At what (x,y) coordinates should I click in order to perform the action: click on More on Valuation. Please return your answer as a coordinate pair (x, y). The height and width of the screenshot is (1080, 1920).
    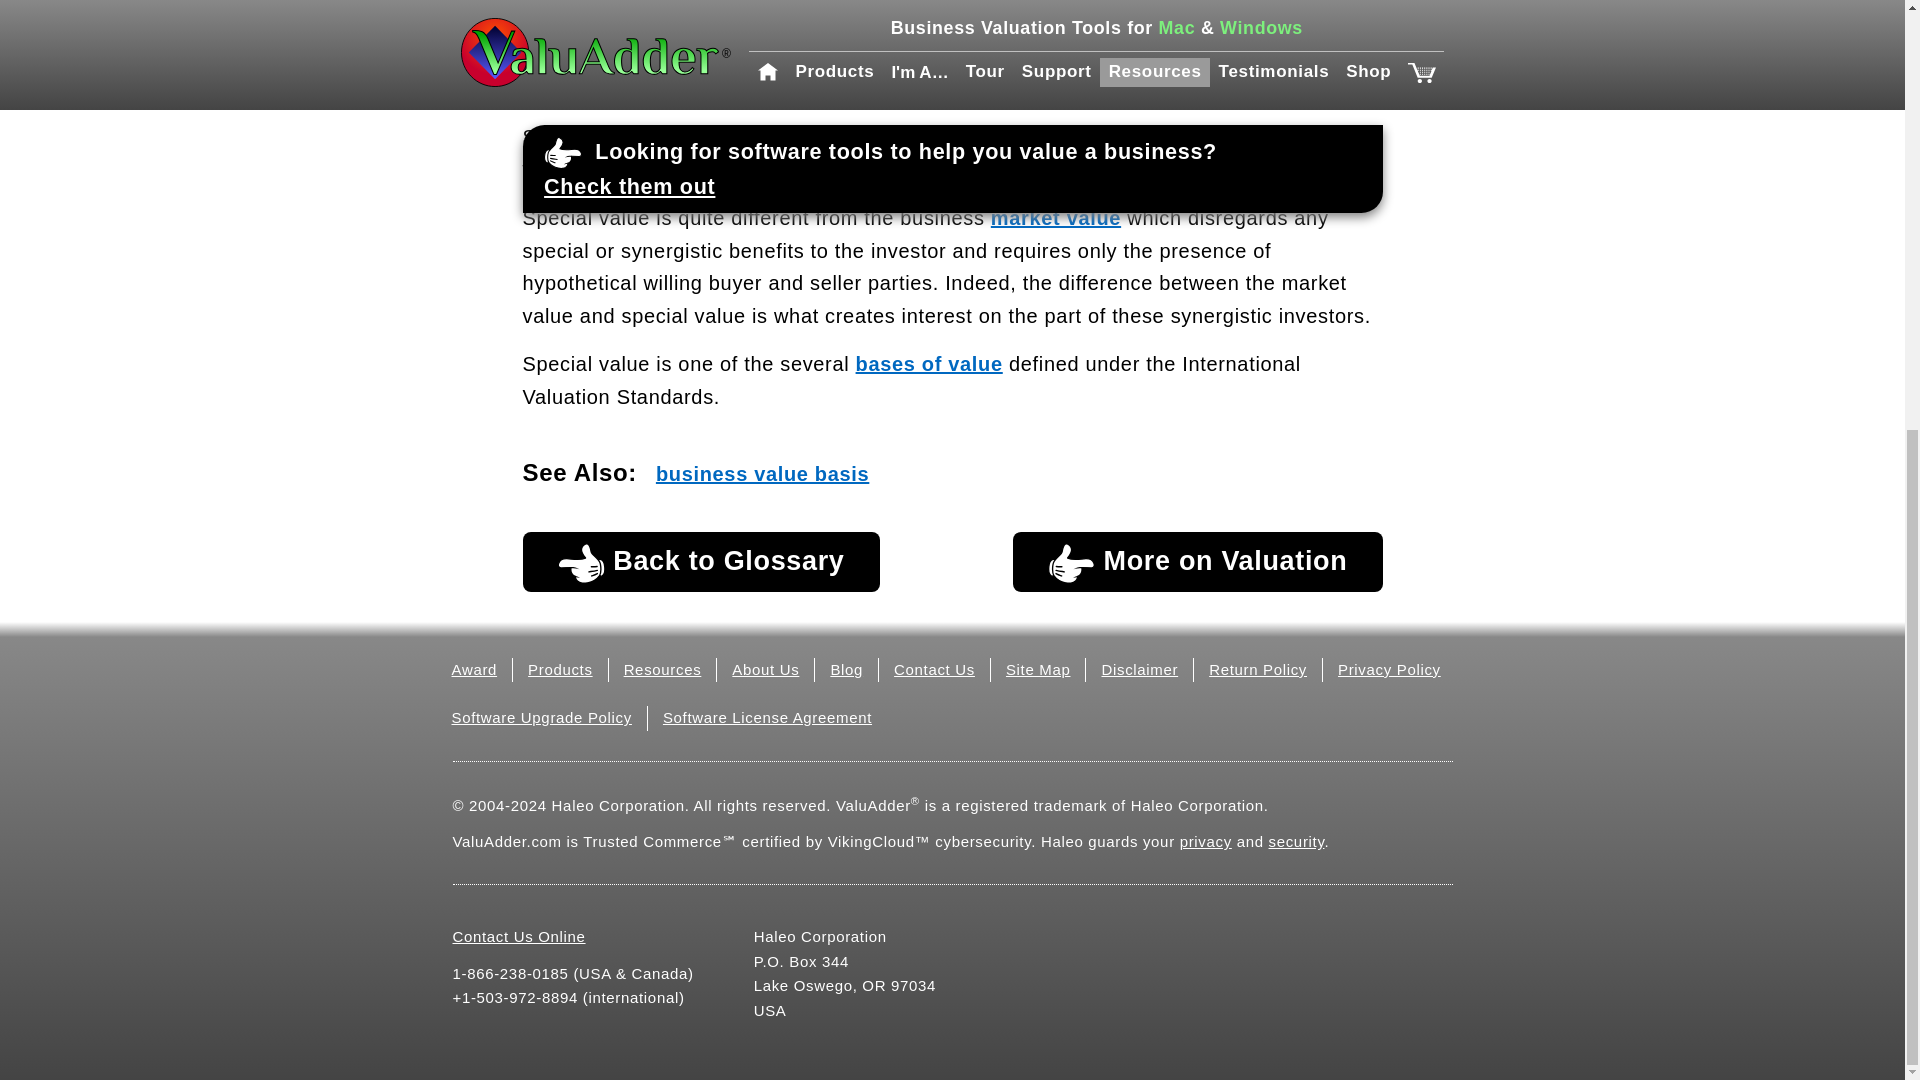
    Looking at the image, I should click on (1198, 562).